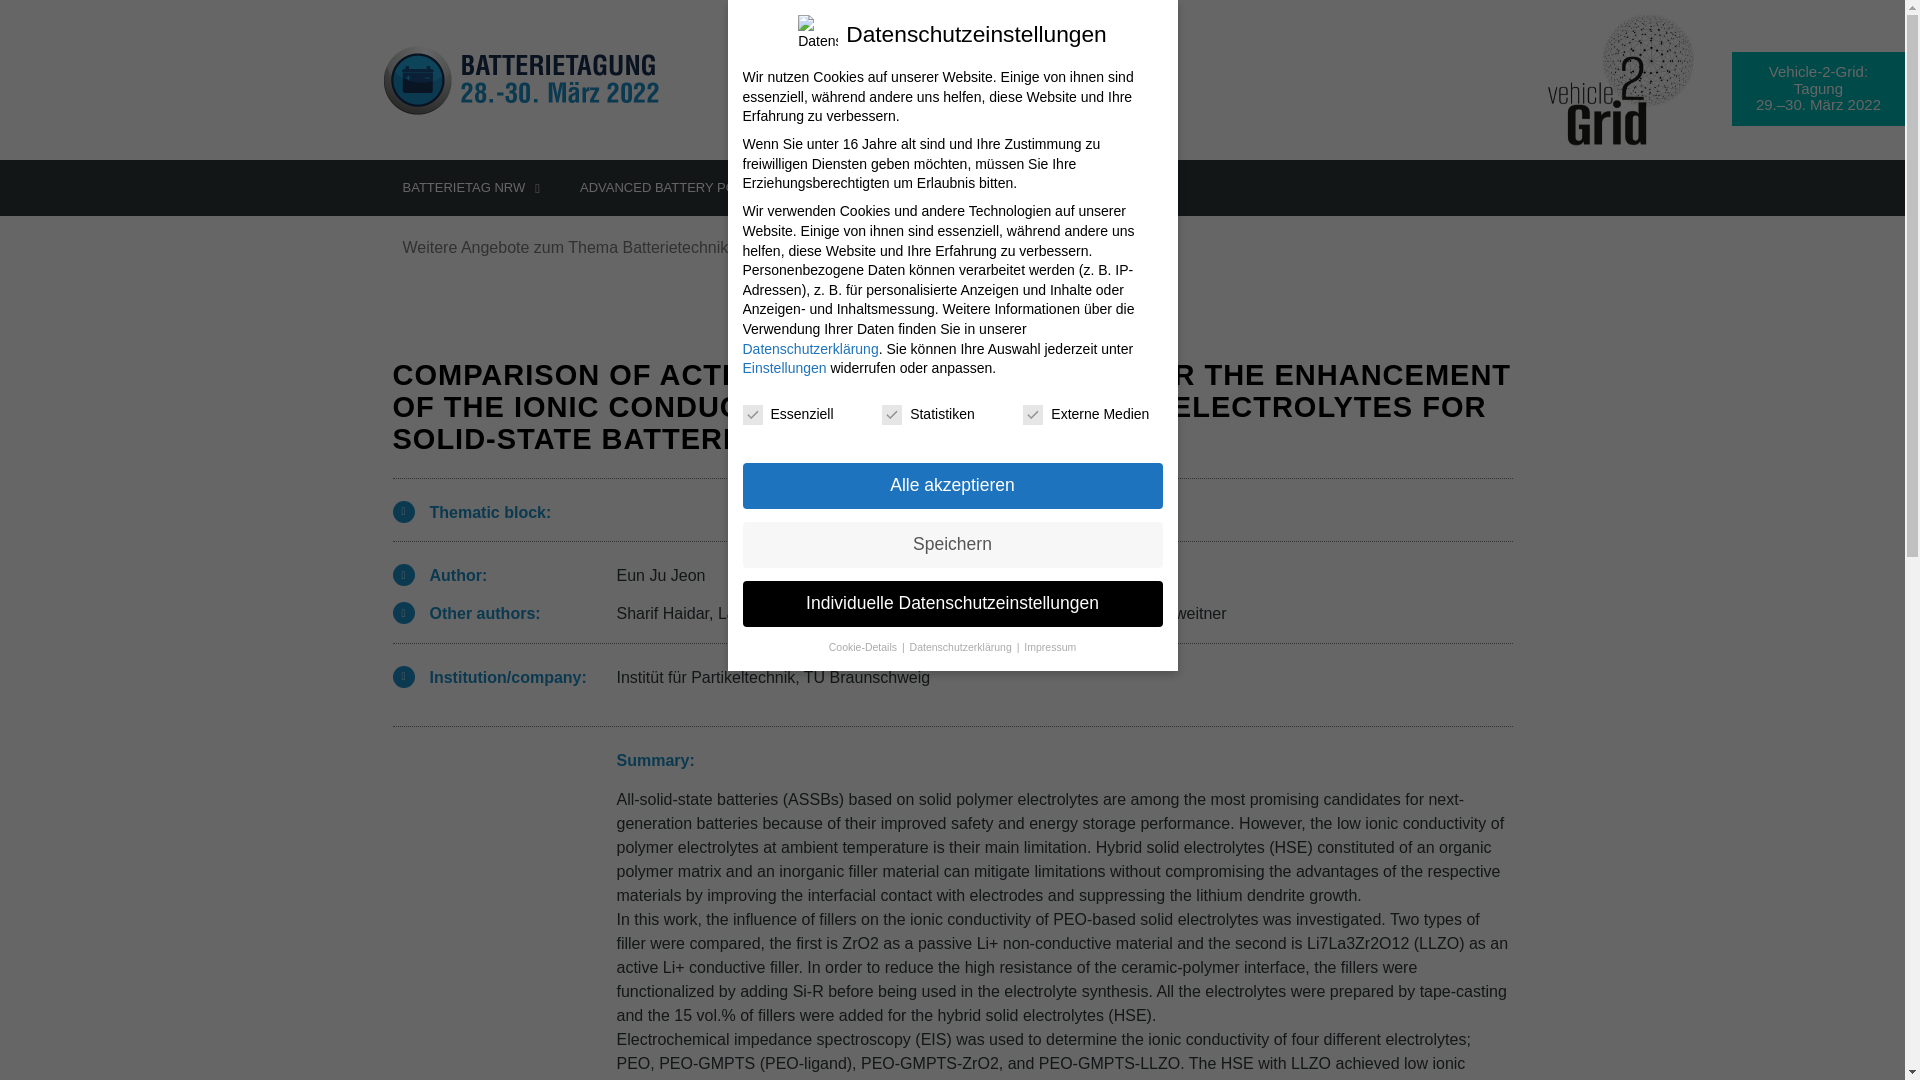 The image size is (1920, 1080). Describe the element at coordinates (471, 188) in the screenshot. I see `BATTERIETAG NRW` at that location.